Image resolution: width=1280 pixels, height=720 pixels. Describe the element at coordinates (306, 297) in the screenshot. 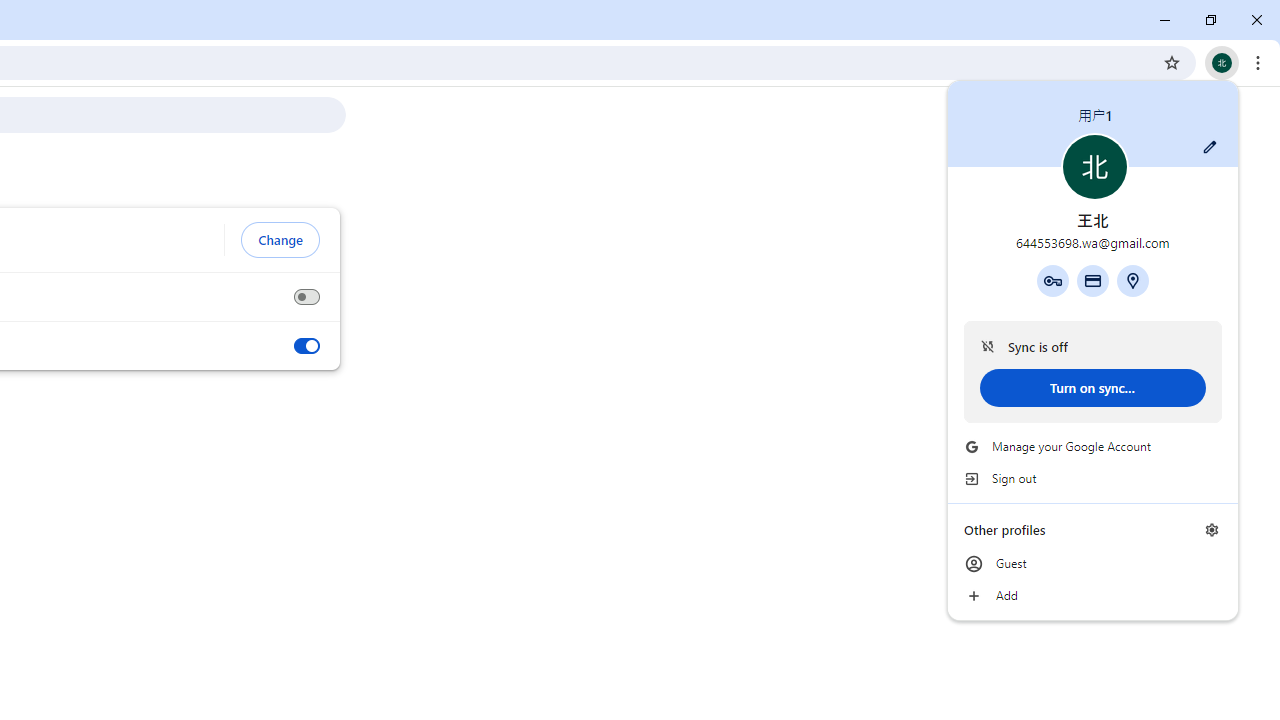

I see `Ask where to save each file before downloading` at that location.